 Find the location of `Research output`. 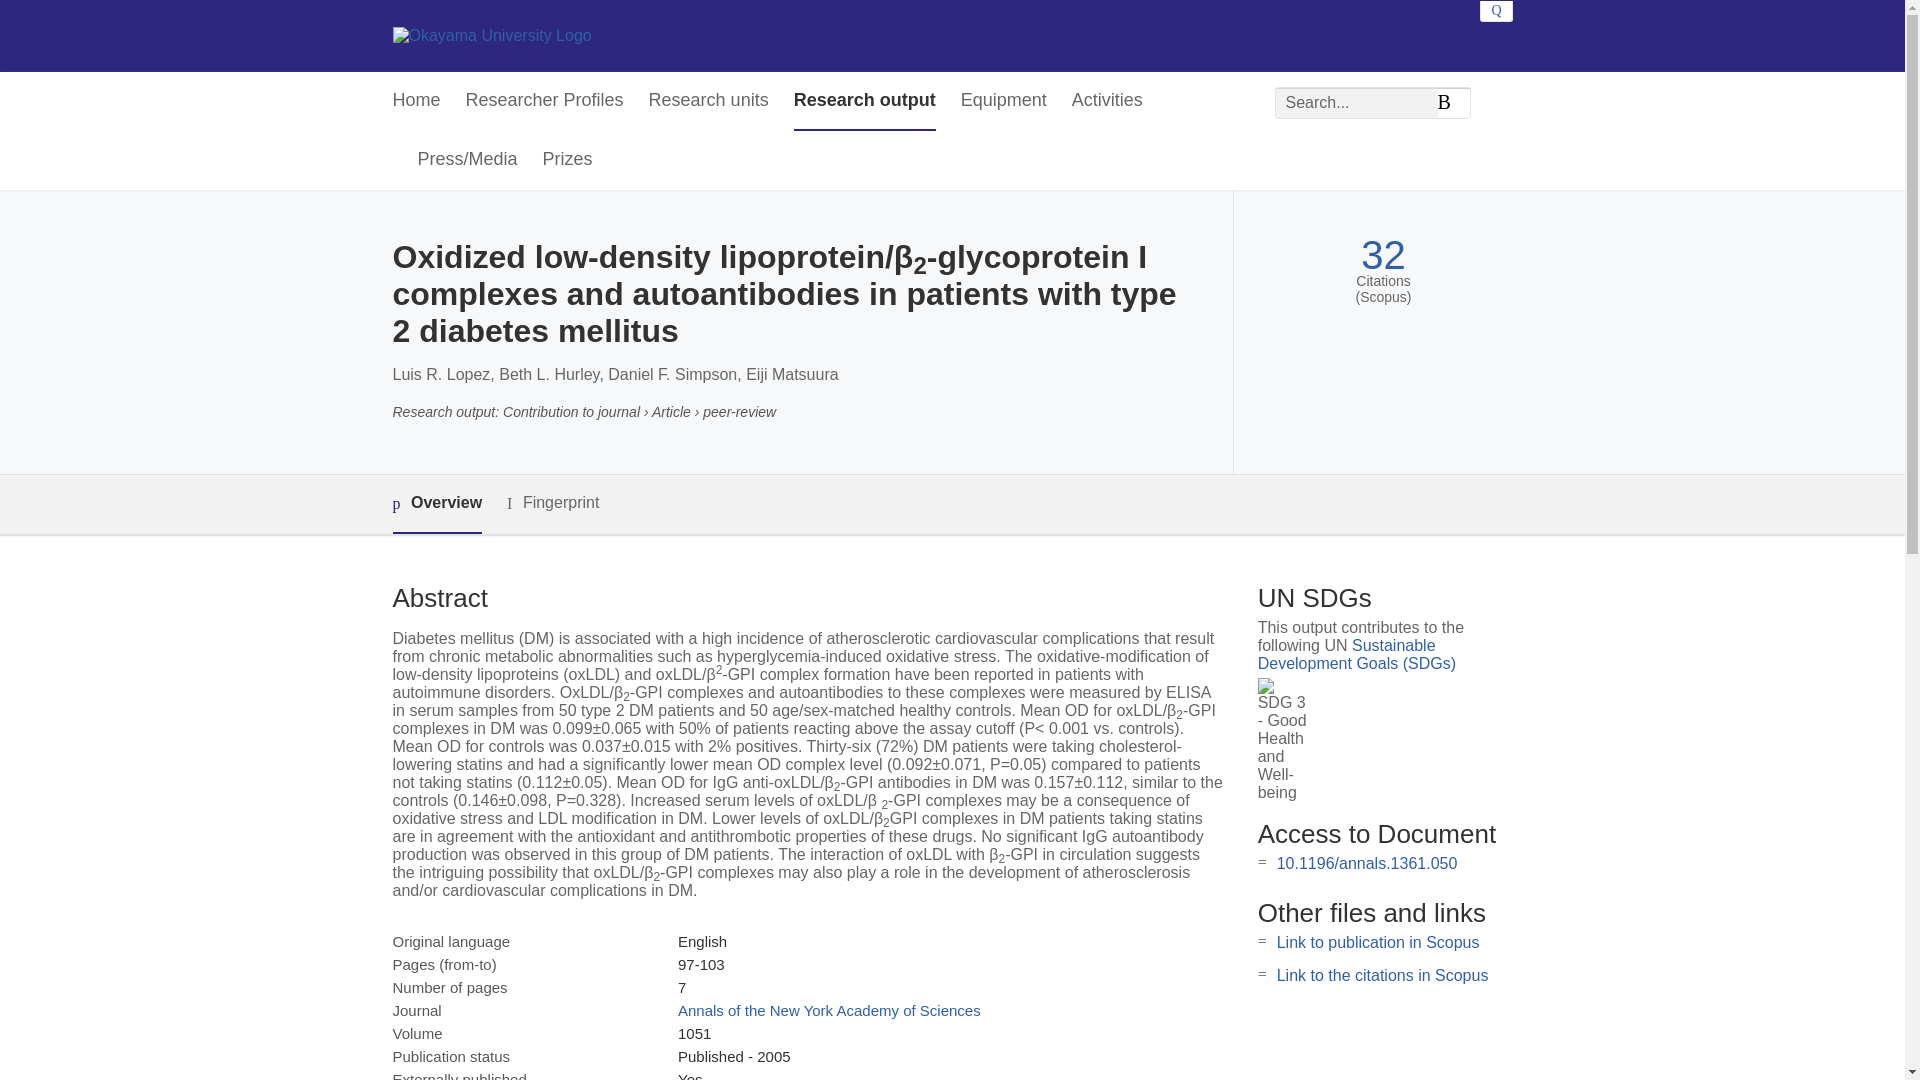

Research output is located at coordinates (865, 101).